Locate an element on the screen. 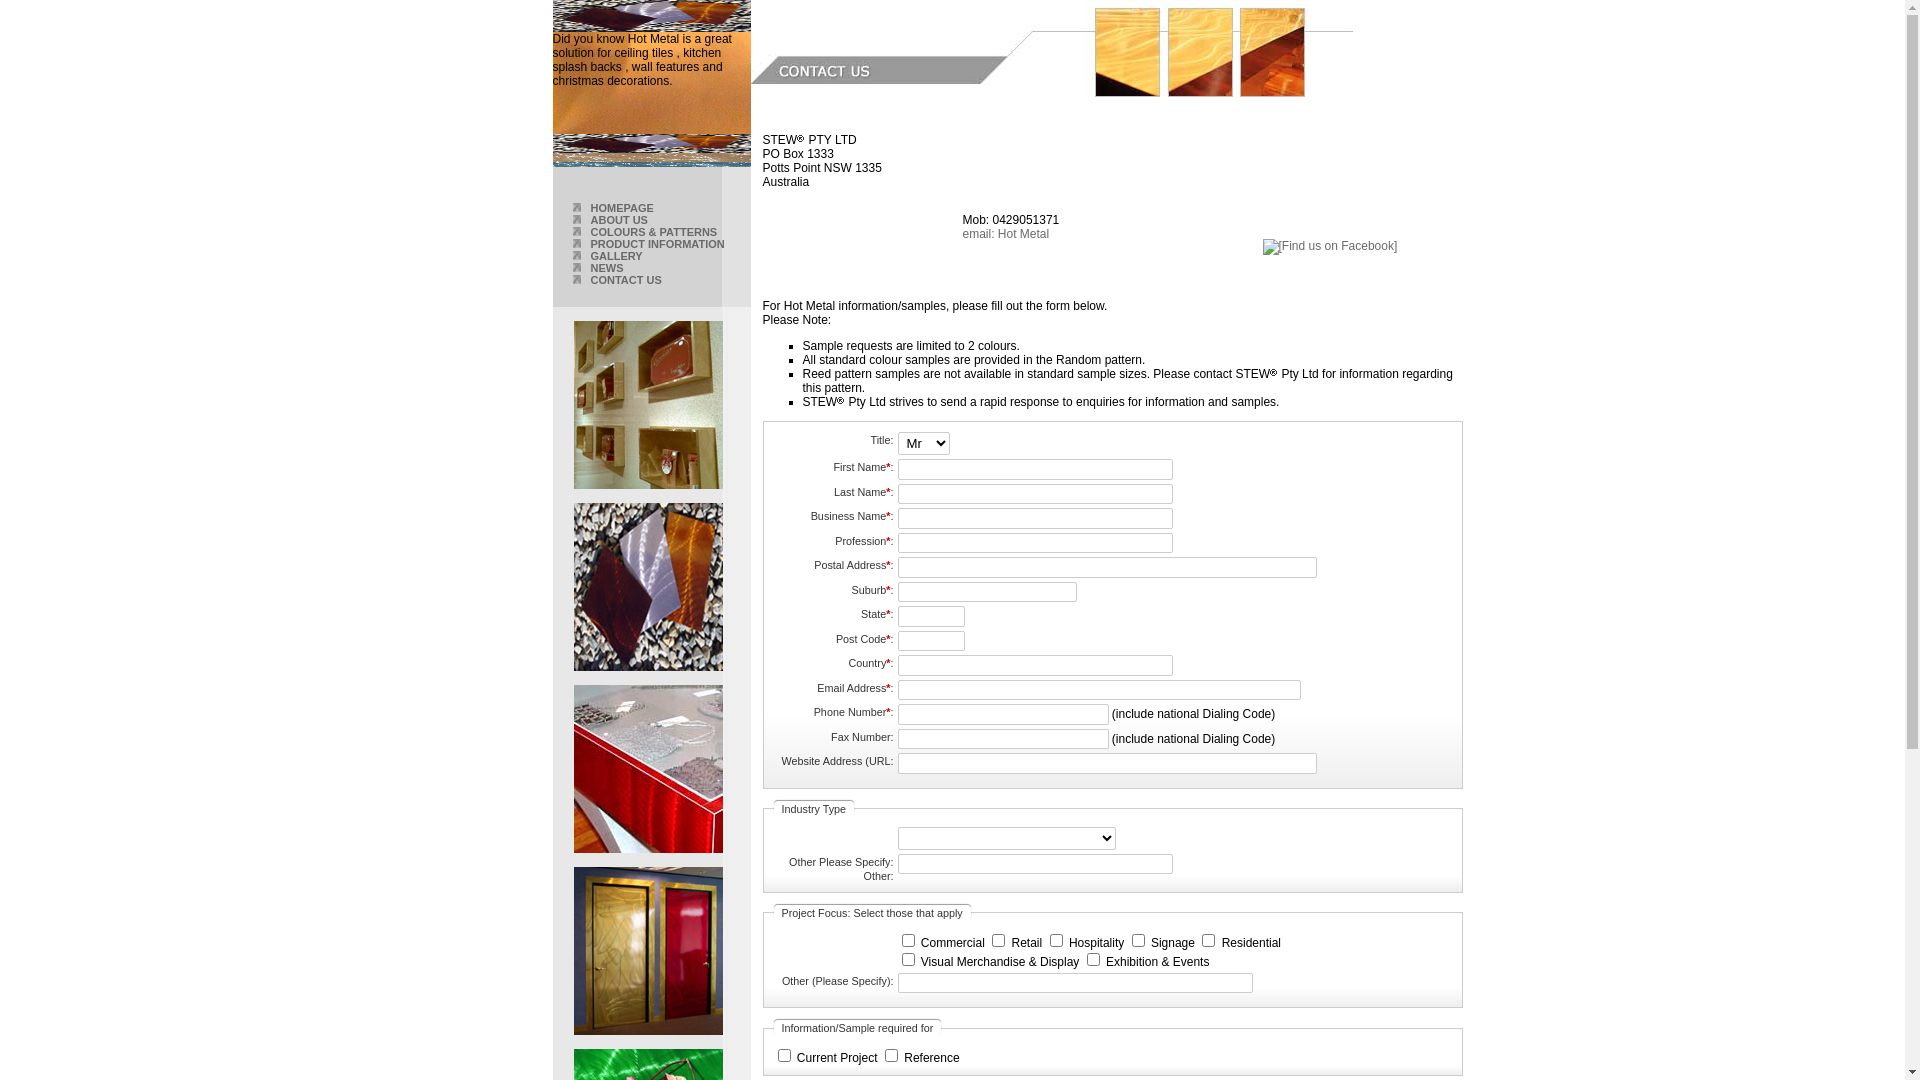  COLOURS & PATTERNS is located at coordinates (654, 232).